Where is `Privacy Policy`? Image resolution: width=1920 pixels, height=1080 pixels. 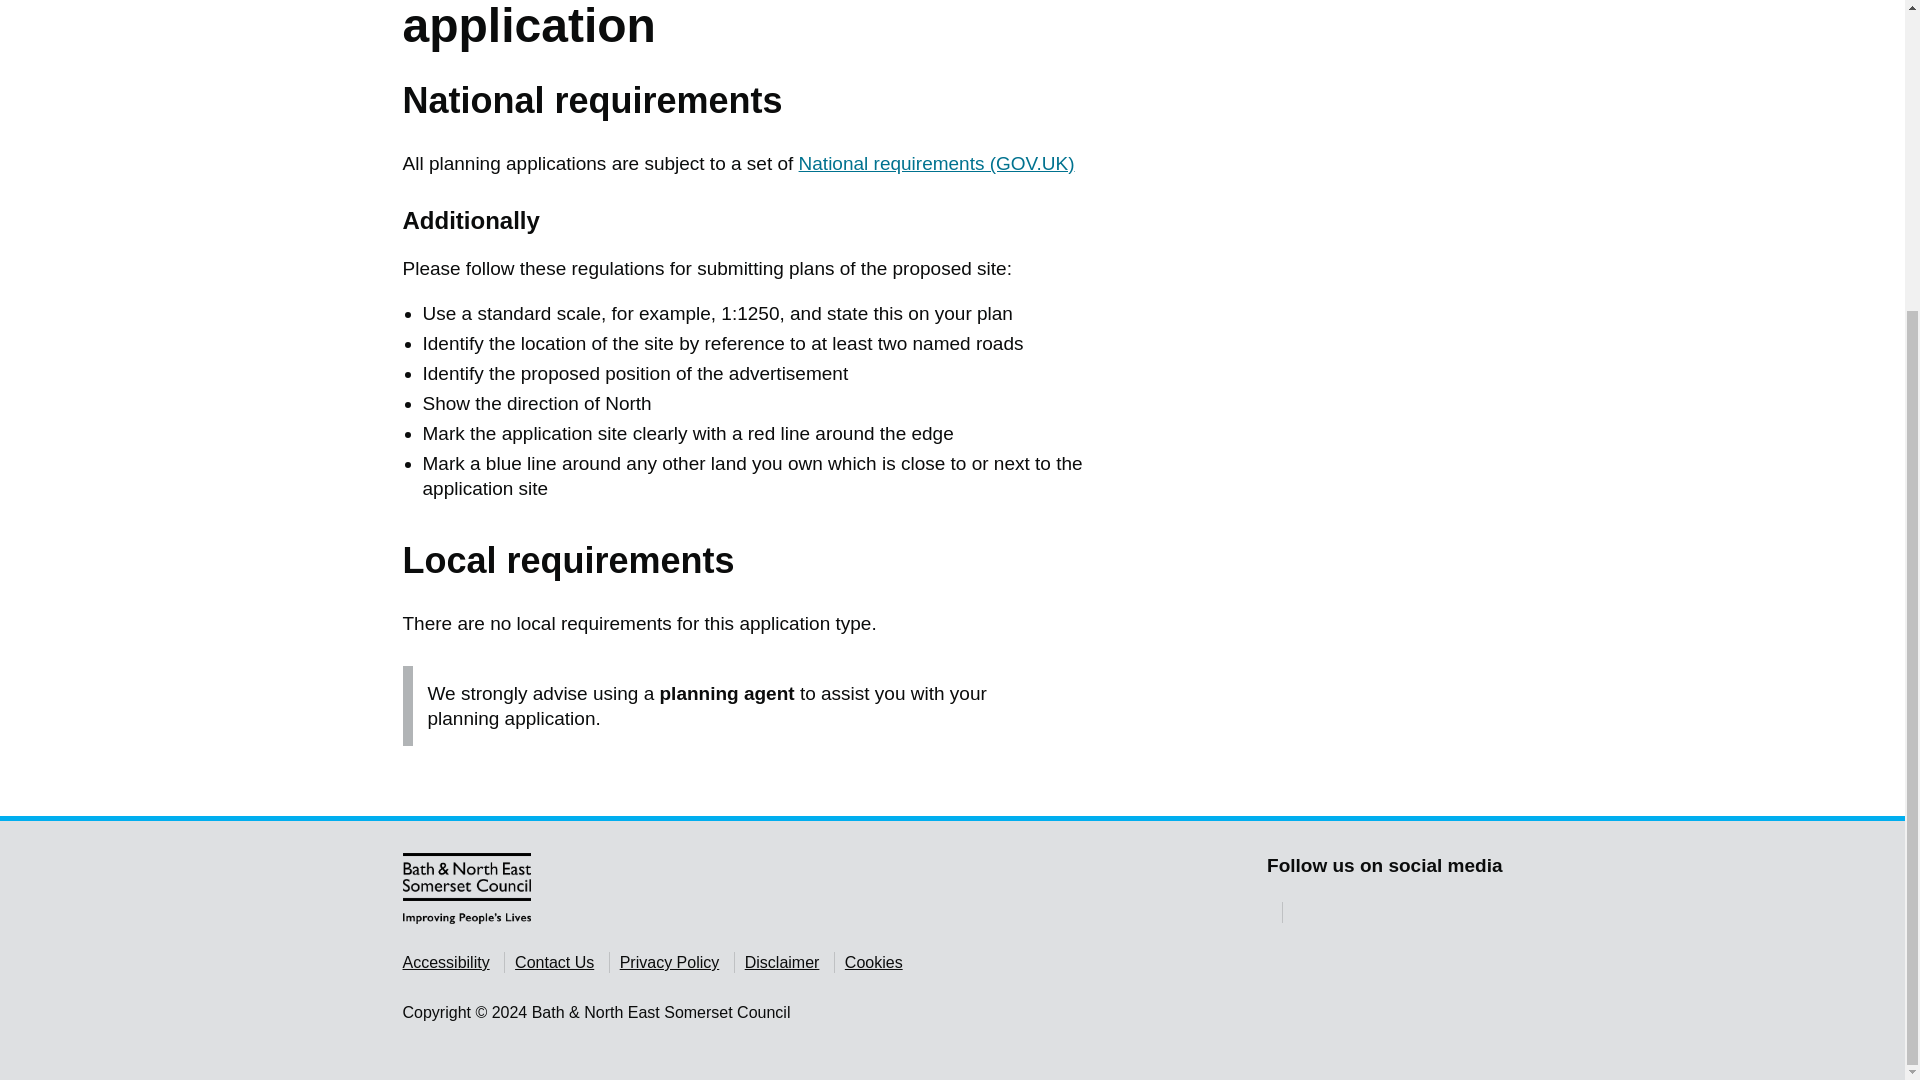 Privacy Policy is located at coordinates (670, 962).